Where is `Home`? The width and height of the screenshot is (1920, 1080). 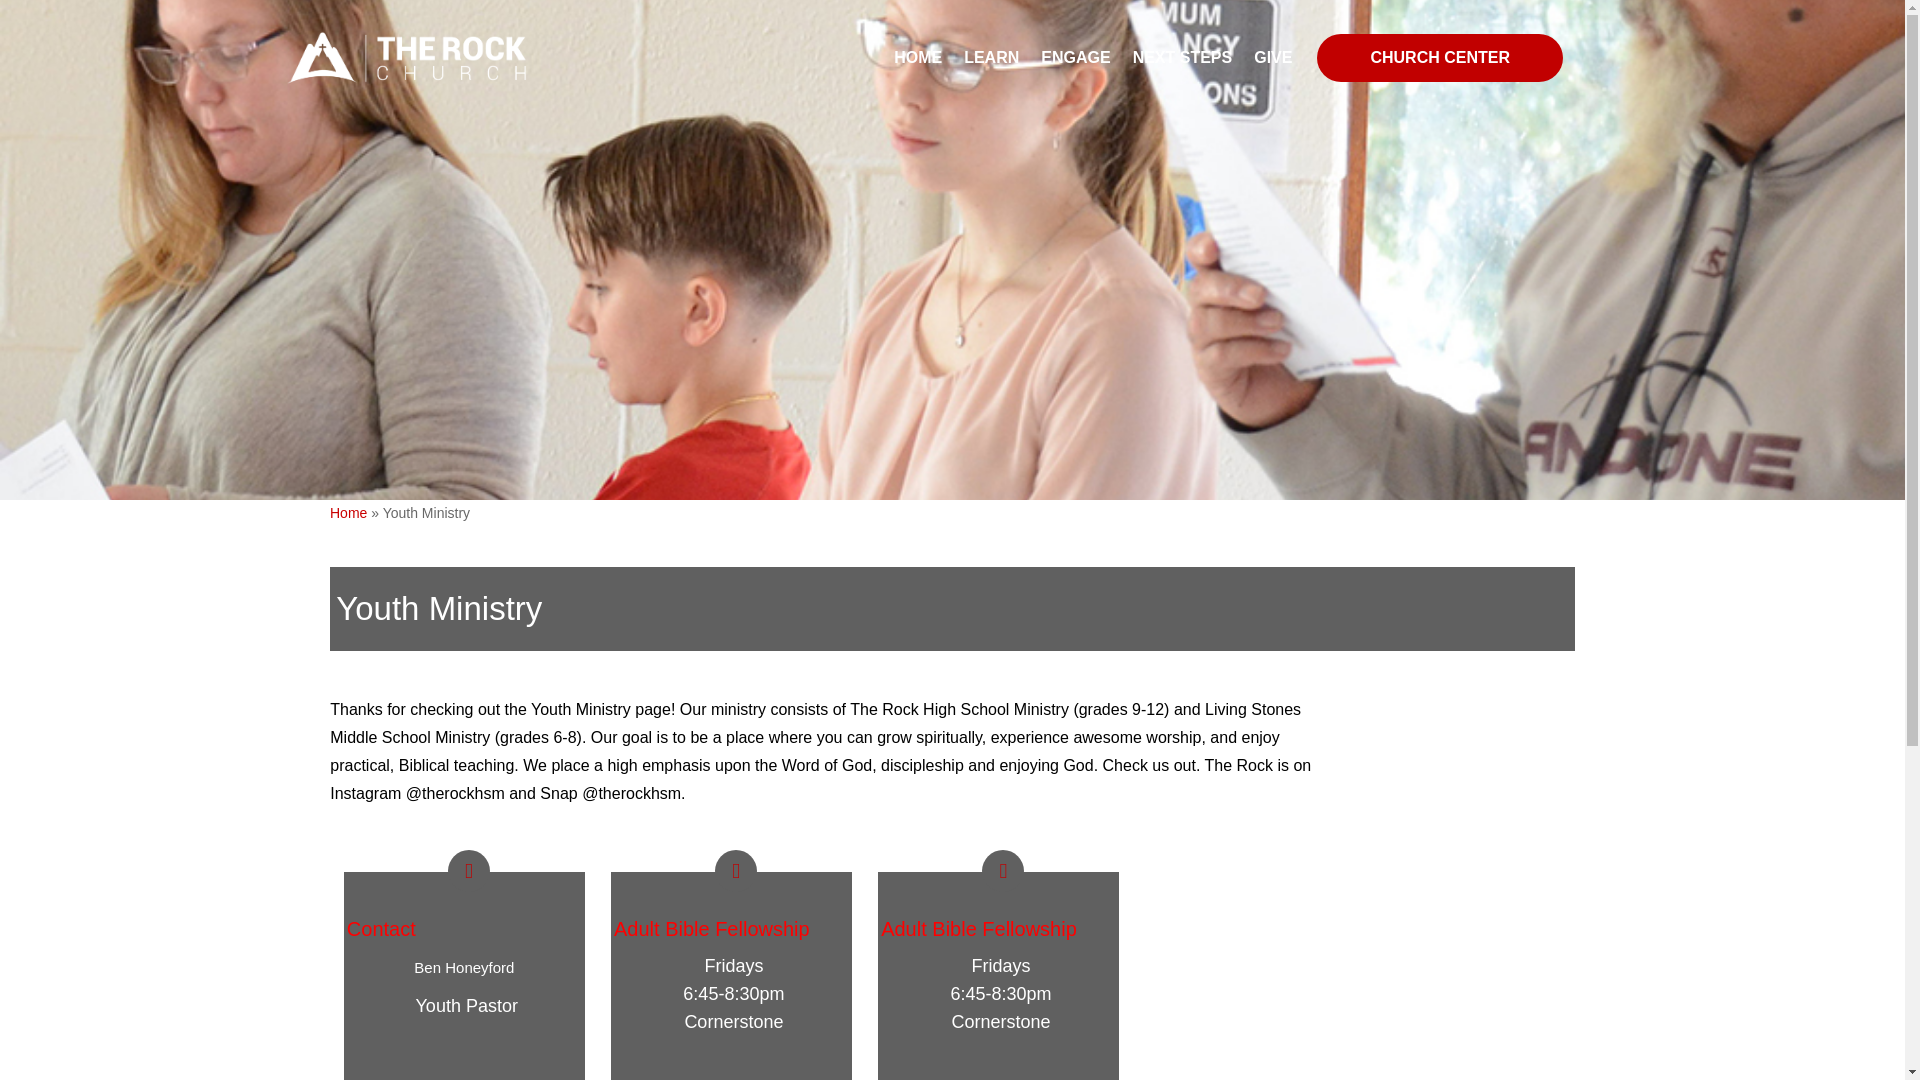
Home is located at coordinates (348, 512).